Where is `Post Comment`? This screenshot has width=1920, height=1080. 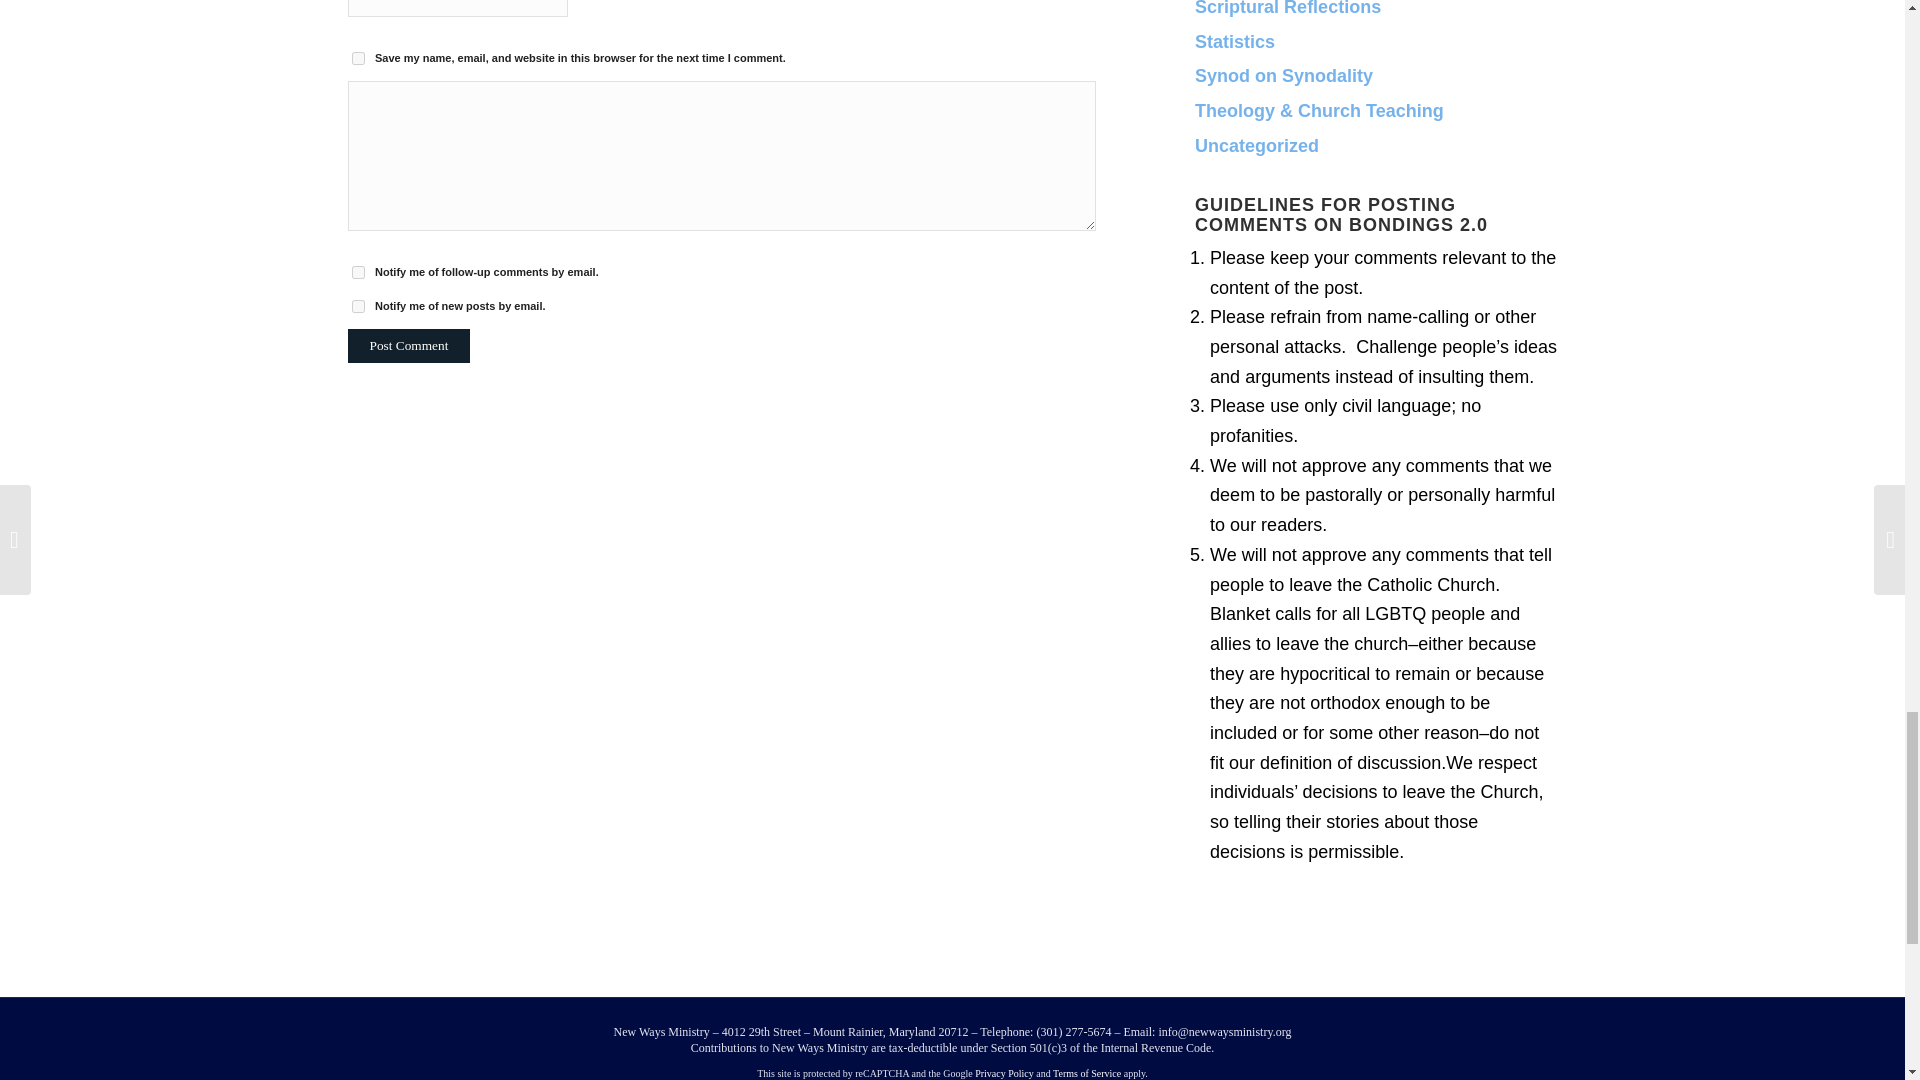
Post Comment is located at coordinates (408, 346).